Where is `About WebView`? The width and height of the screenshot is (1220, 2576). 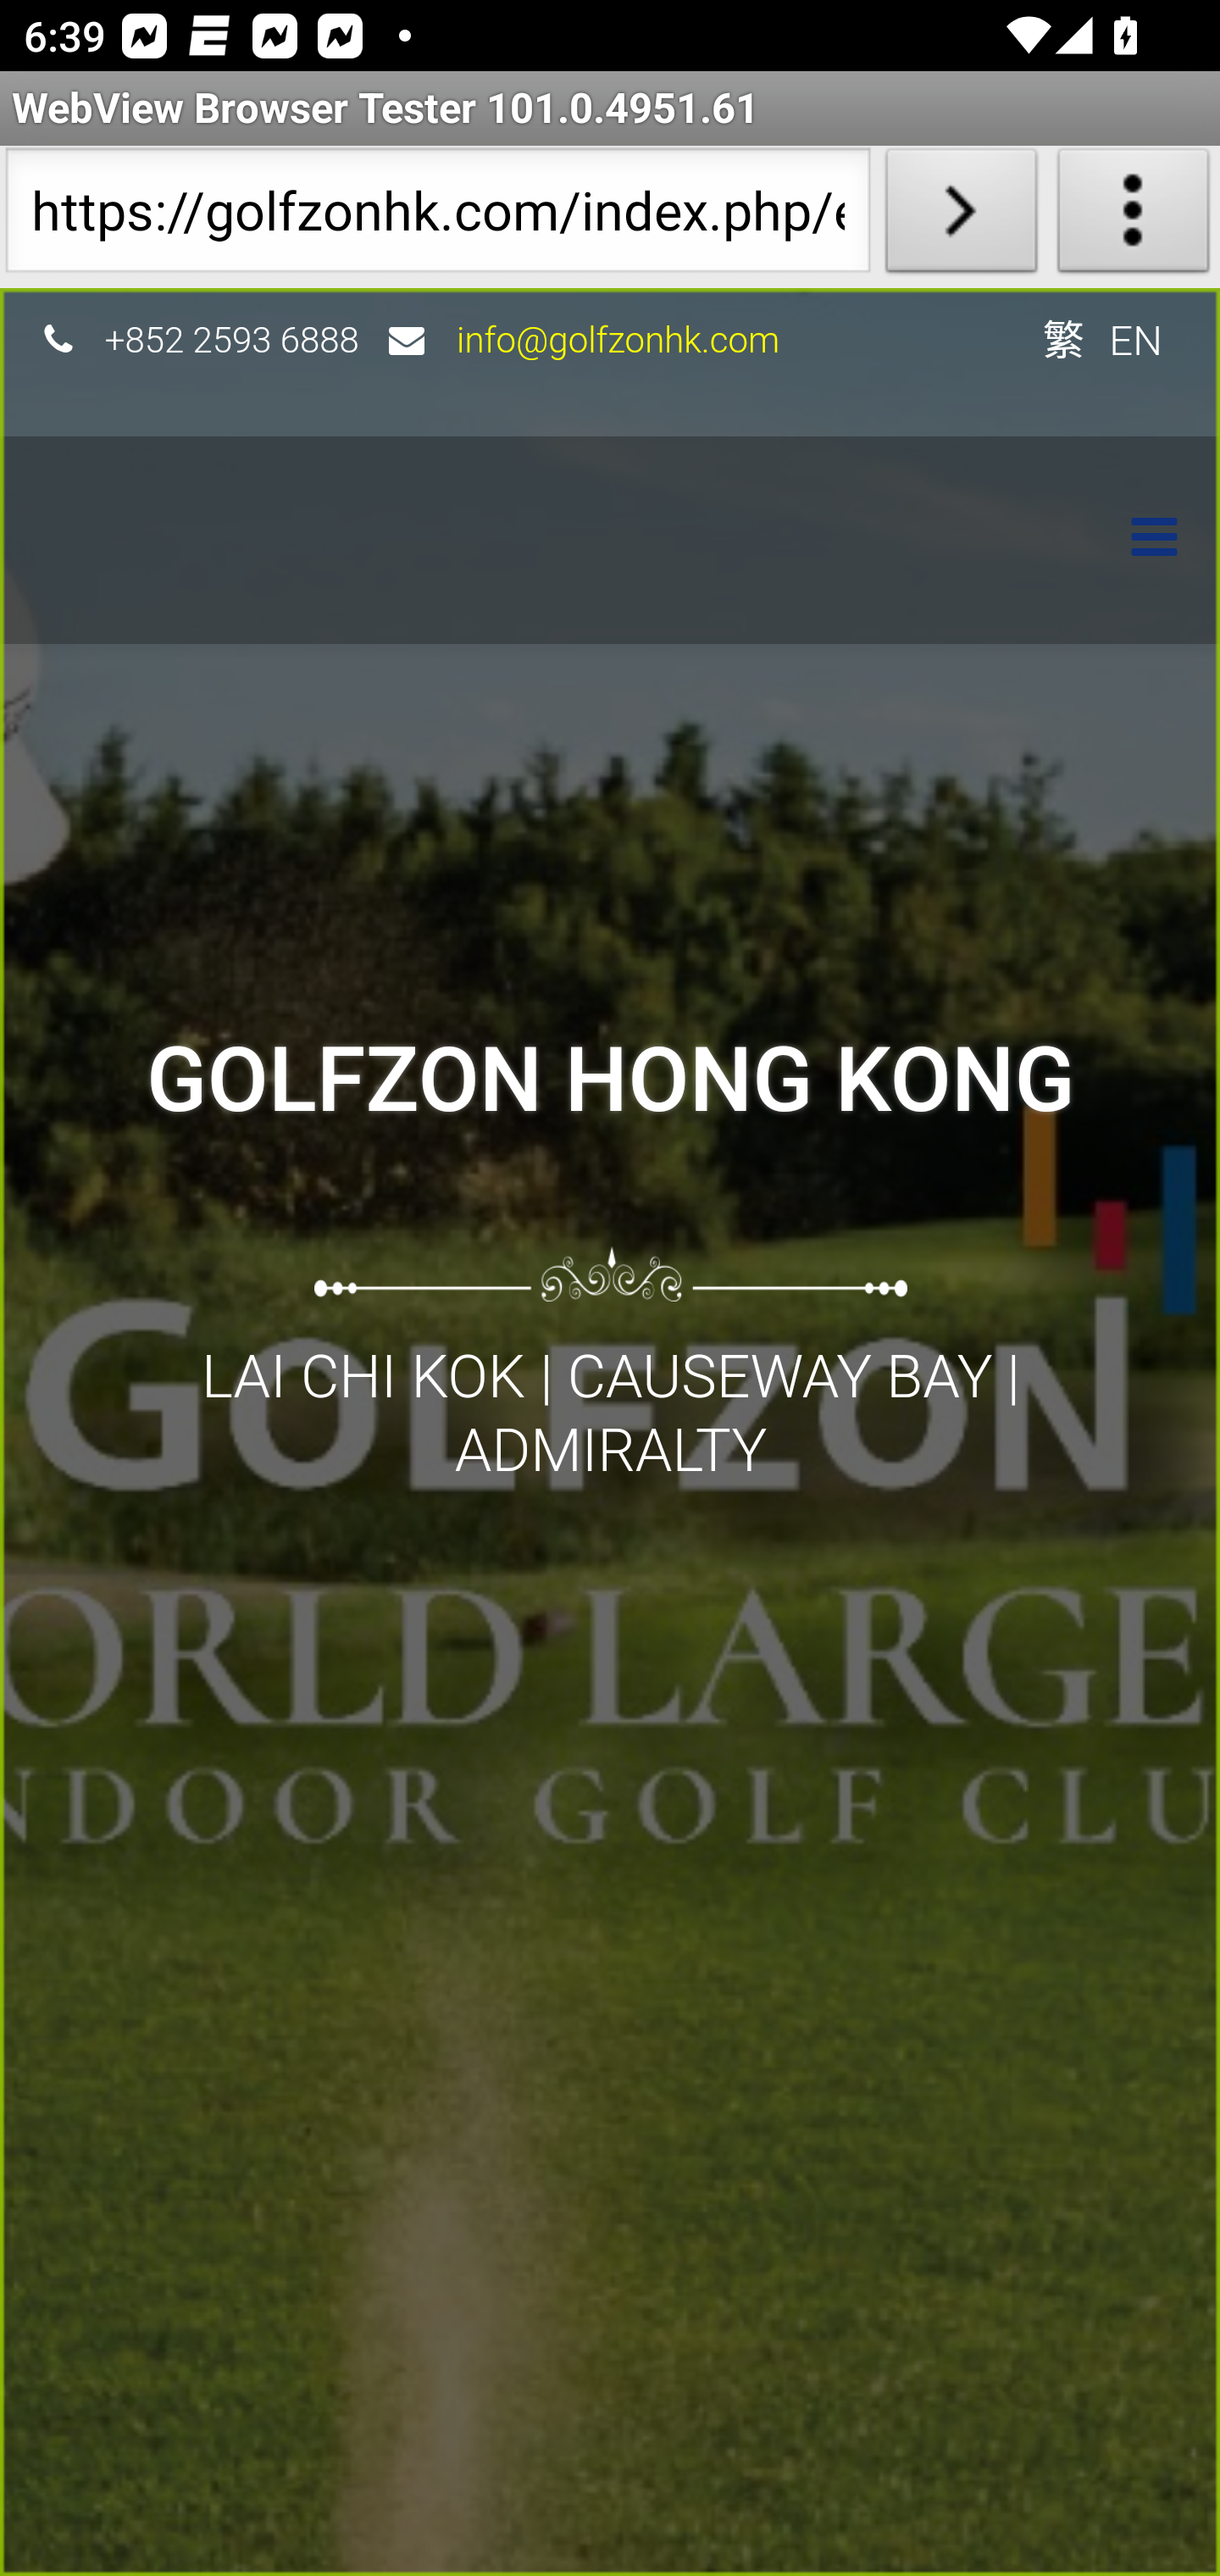 About WebView is located at coordinates (1134, 217).